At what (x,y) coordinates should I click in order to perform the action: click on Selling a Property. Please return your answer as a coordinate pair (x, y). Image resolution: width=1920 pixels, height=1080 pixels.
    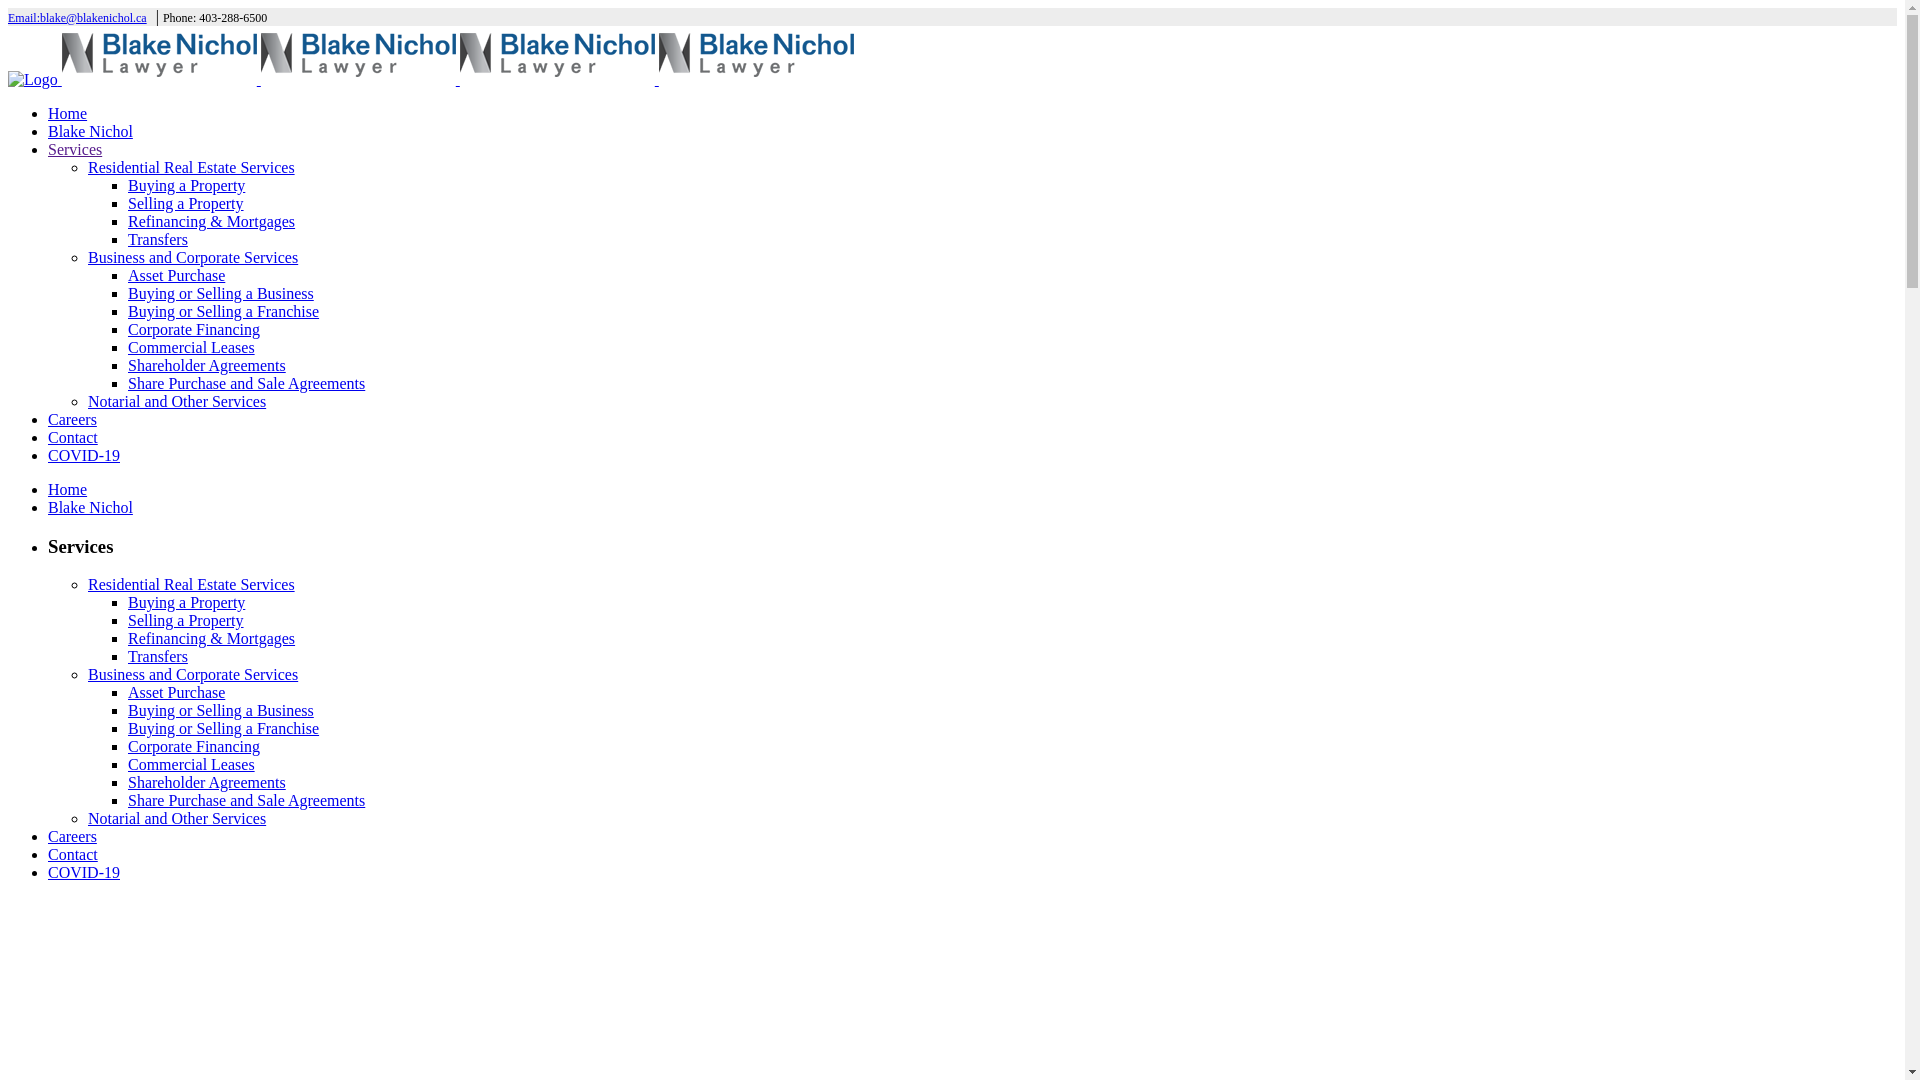
    Looking at the image, I should click on (186, 620).